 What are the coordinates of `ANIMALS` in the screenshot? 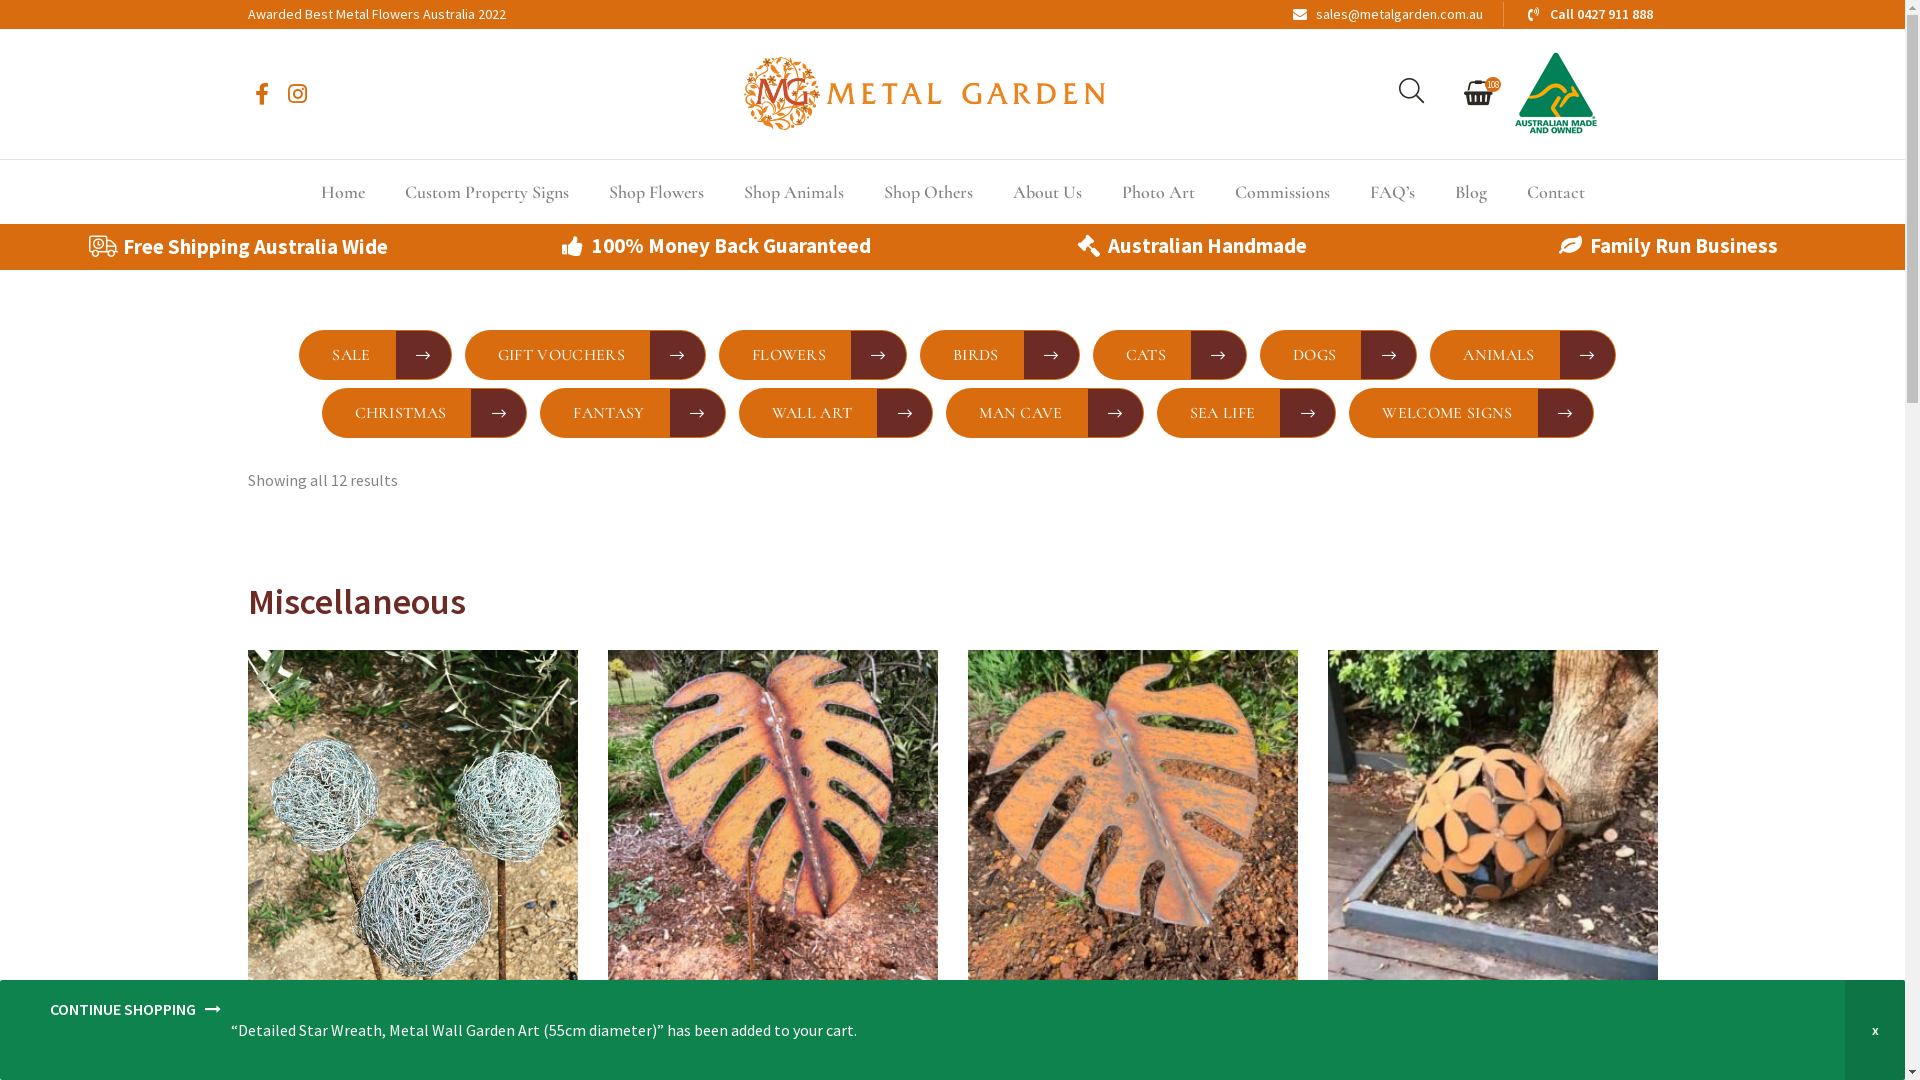 It's located at (1522, 355).